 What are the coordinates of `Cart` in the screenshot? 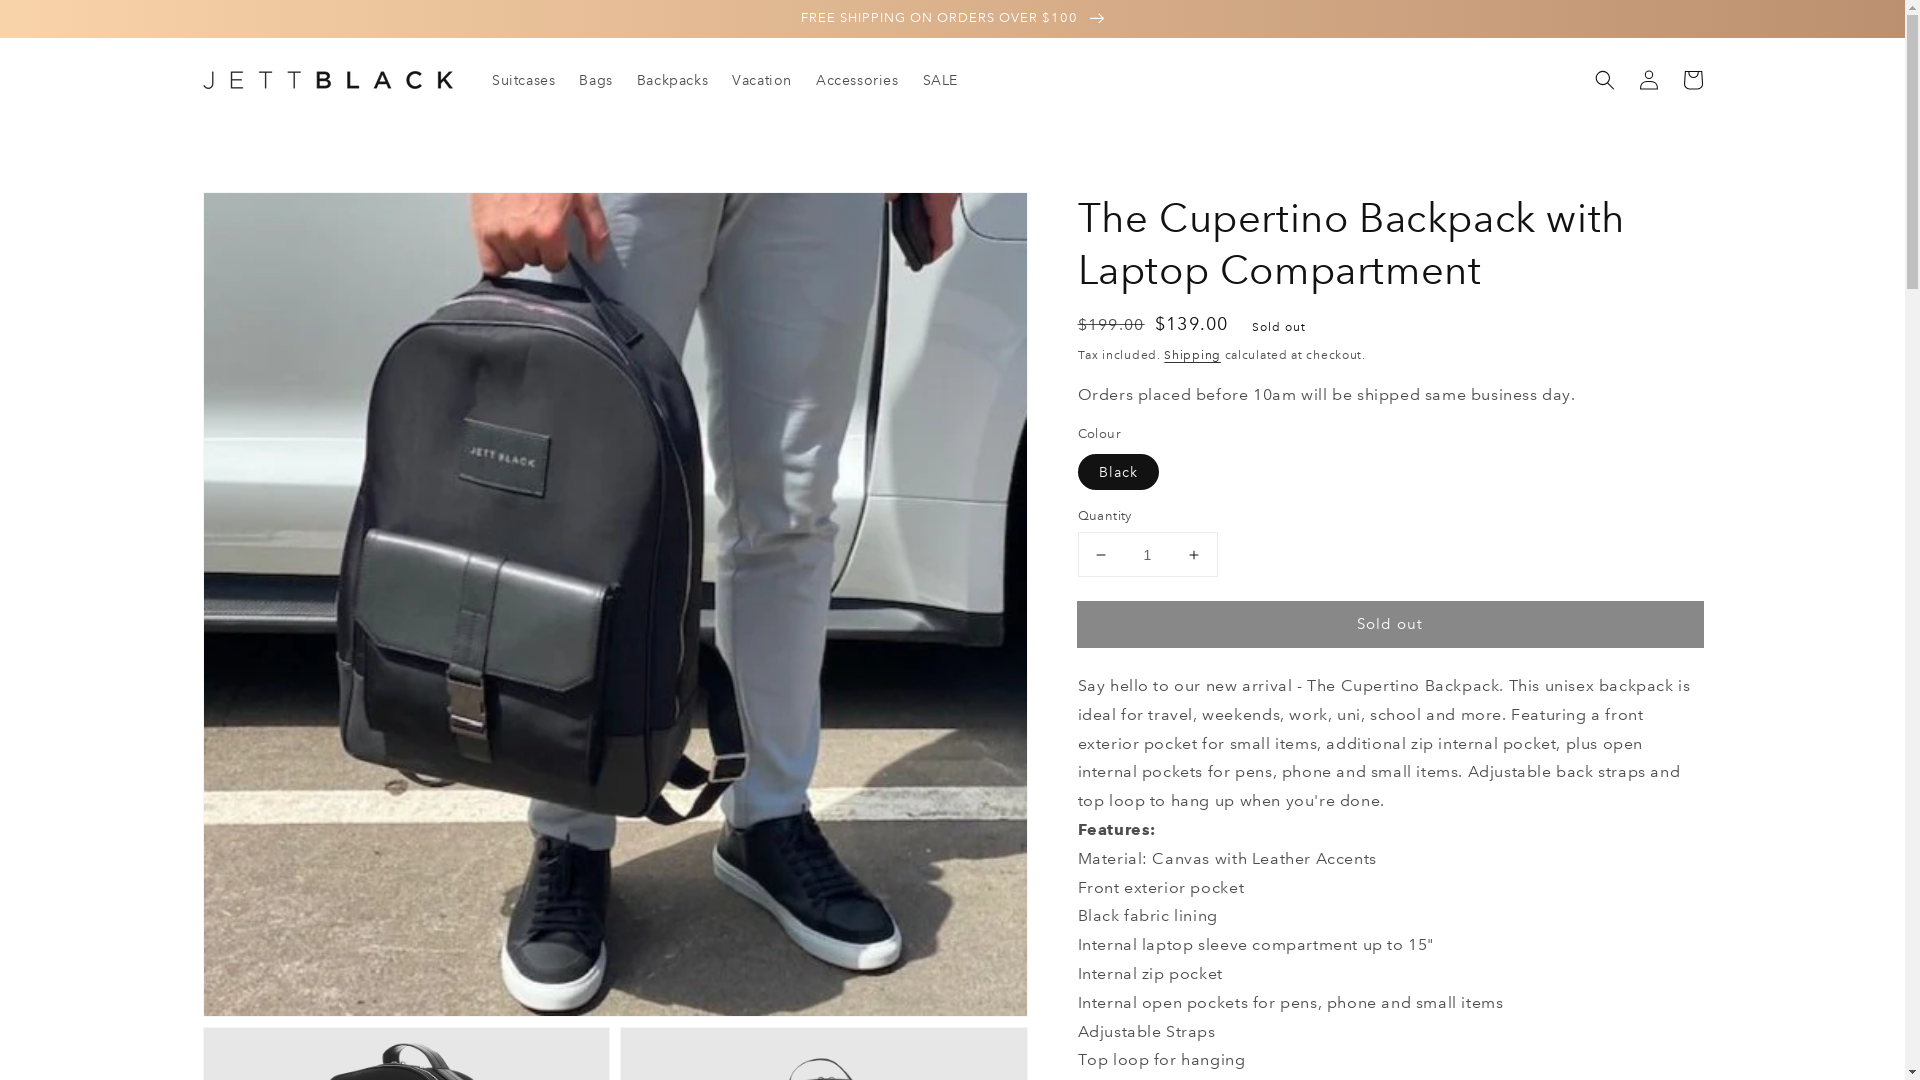 It's located at (1692, 80).